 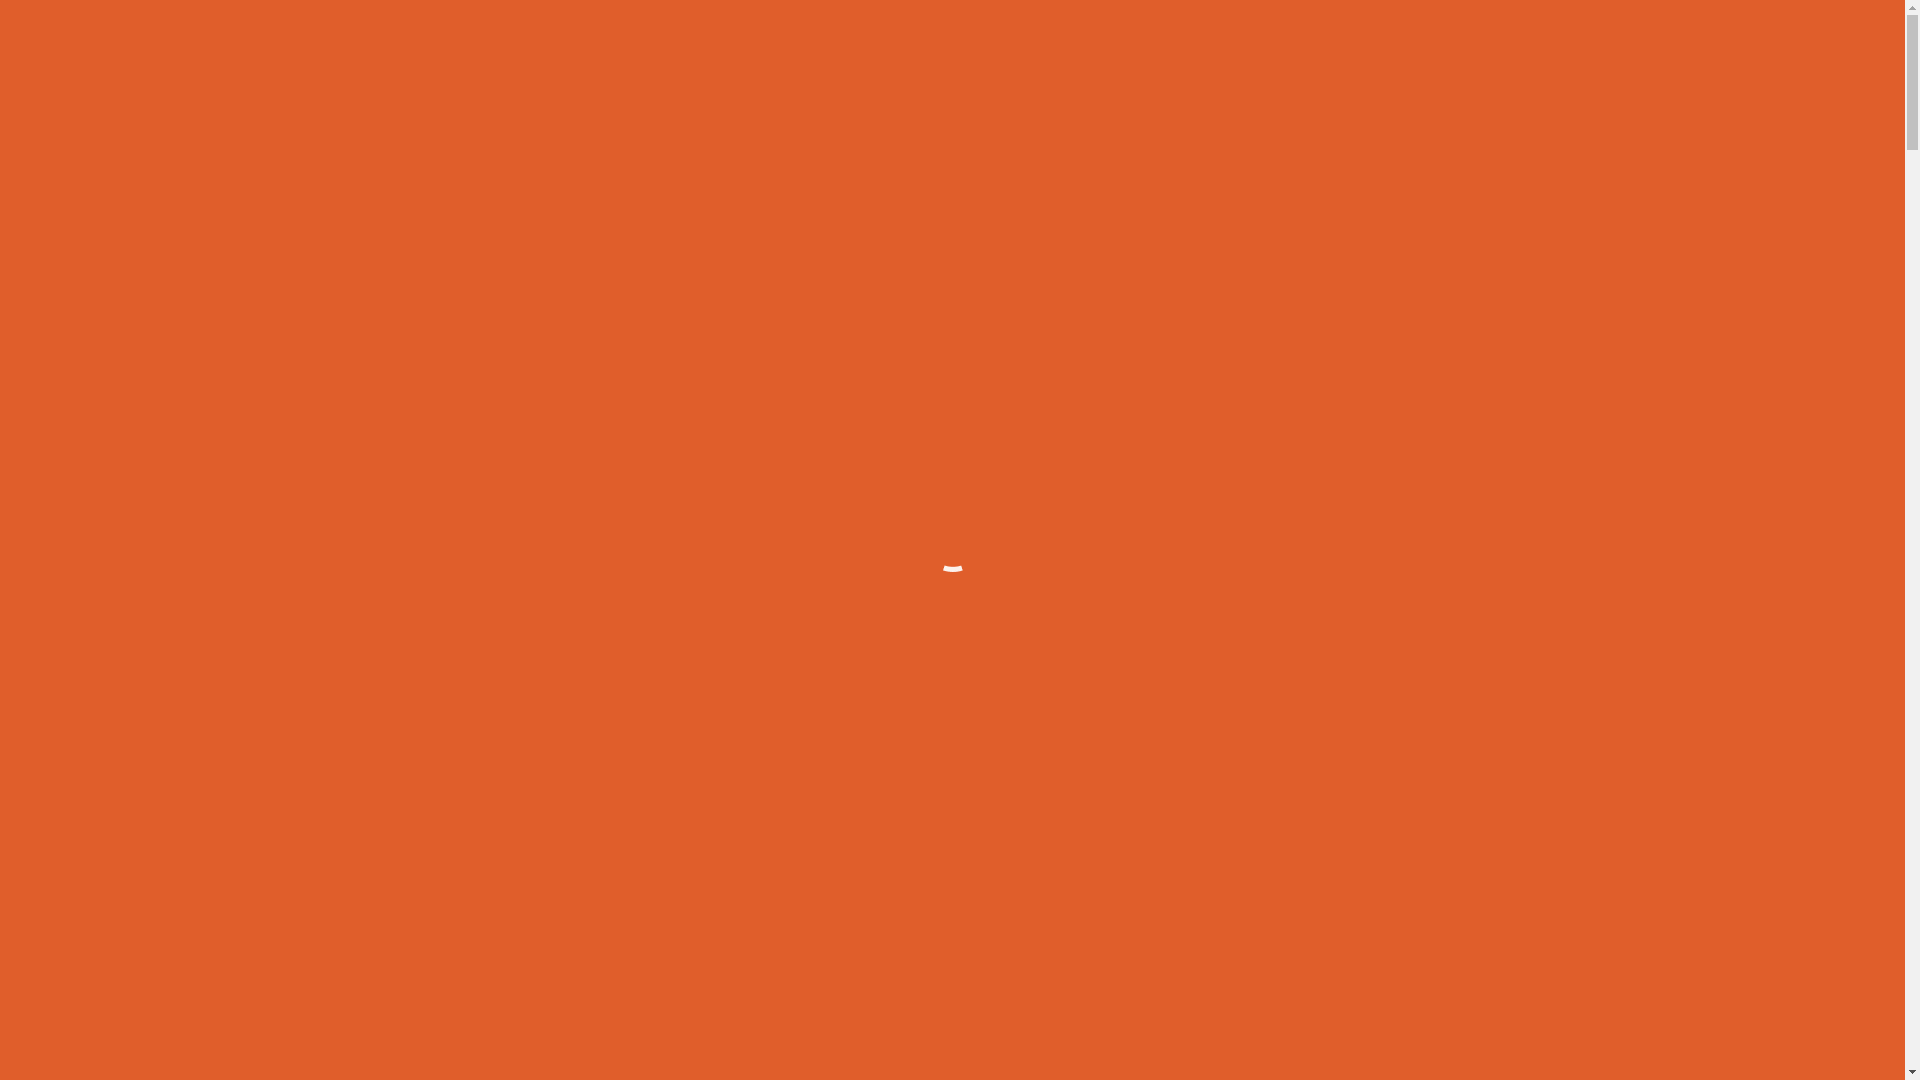 What do you see at coordinates (1146, 64) in the screenshot?
I see `projects` at bounding box center [1146, 64].